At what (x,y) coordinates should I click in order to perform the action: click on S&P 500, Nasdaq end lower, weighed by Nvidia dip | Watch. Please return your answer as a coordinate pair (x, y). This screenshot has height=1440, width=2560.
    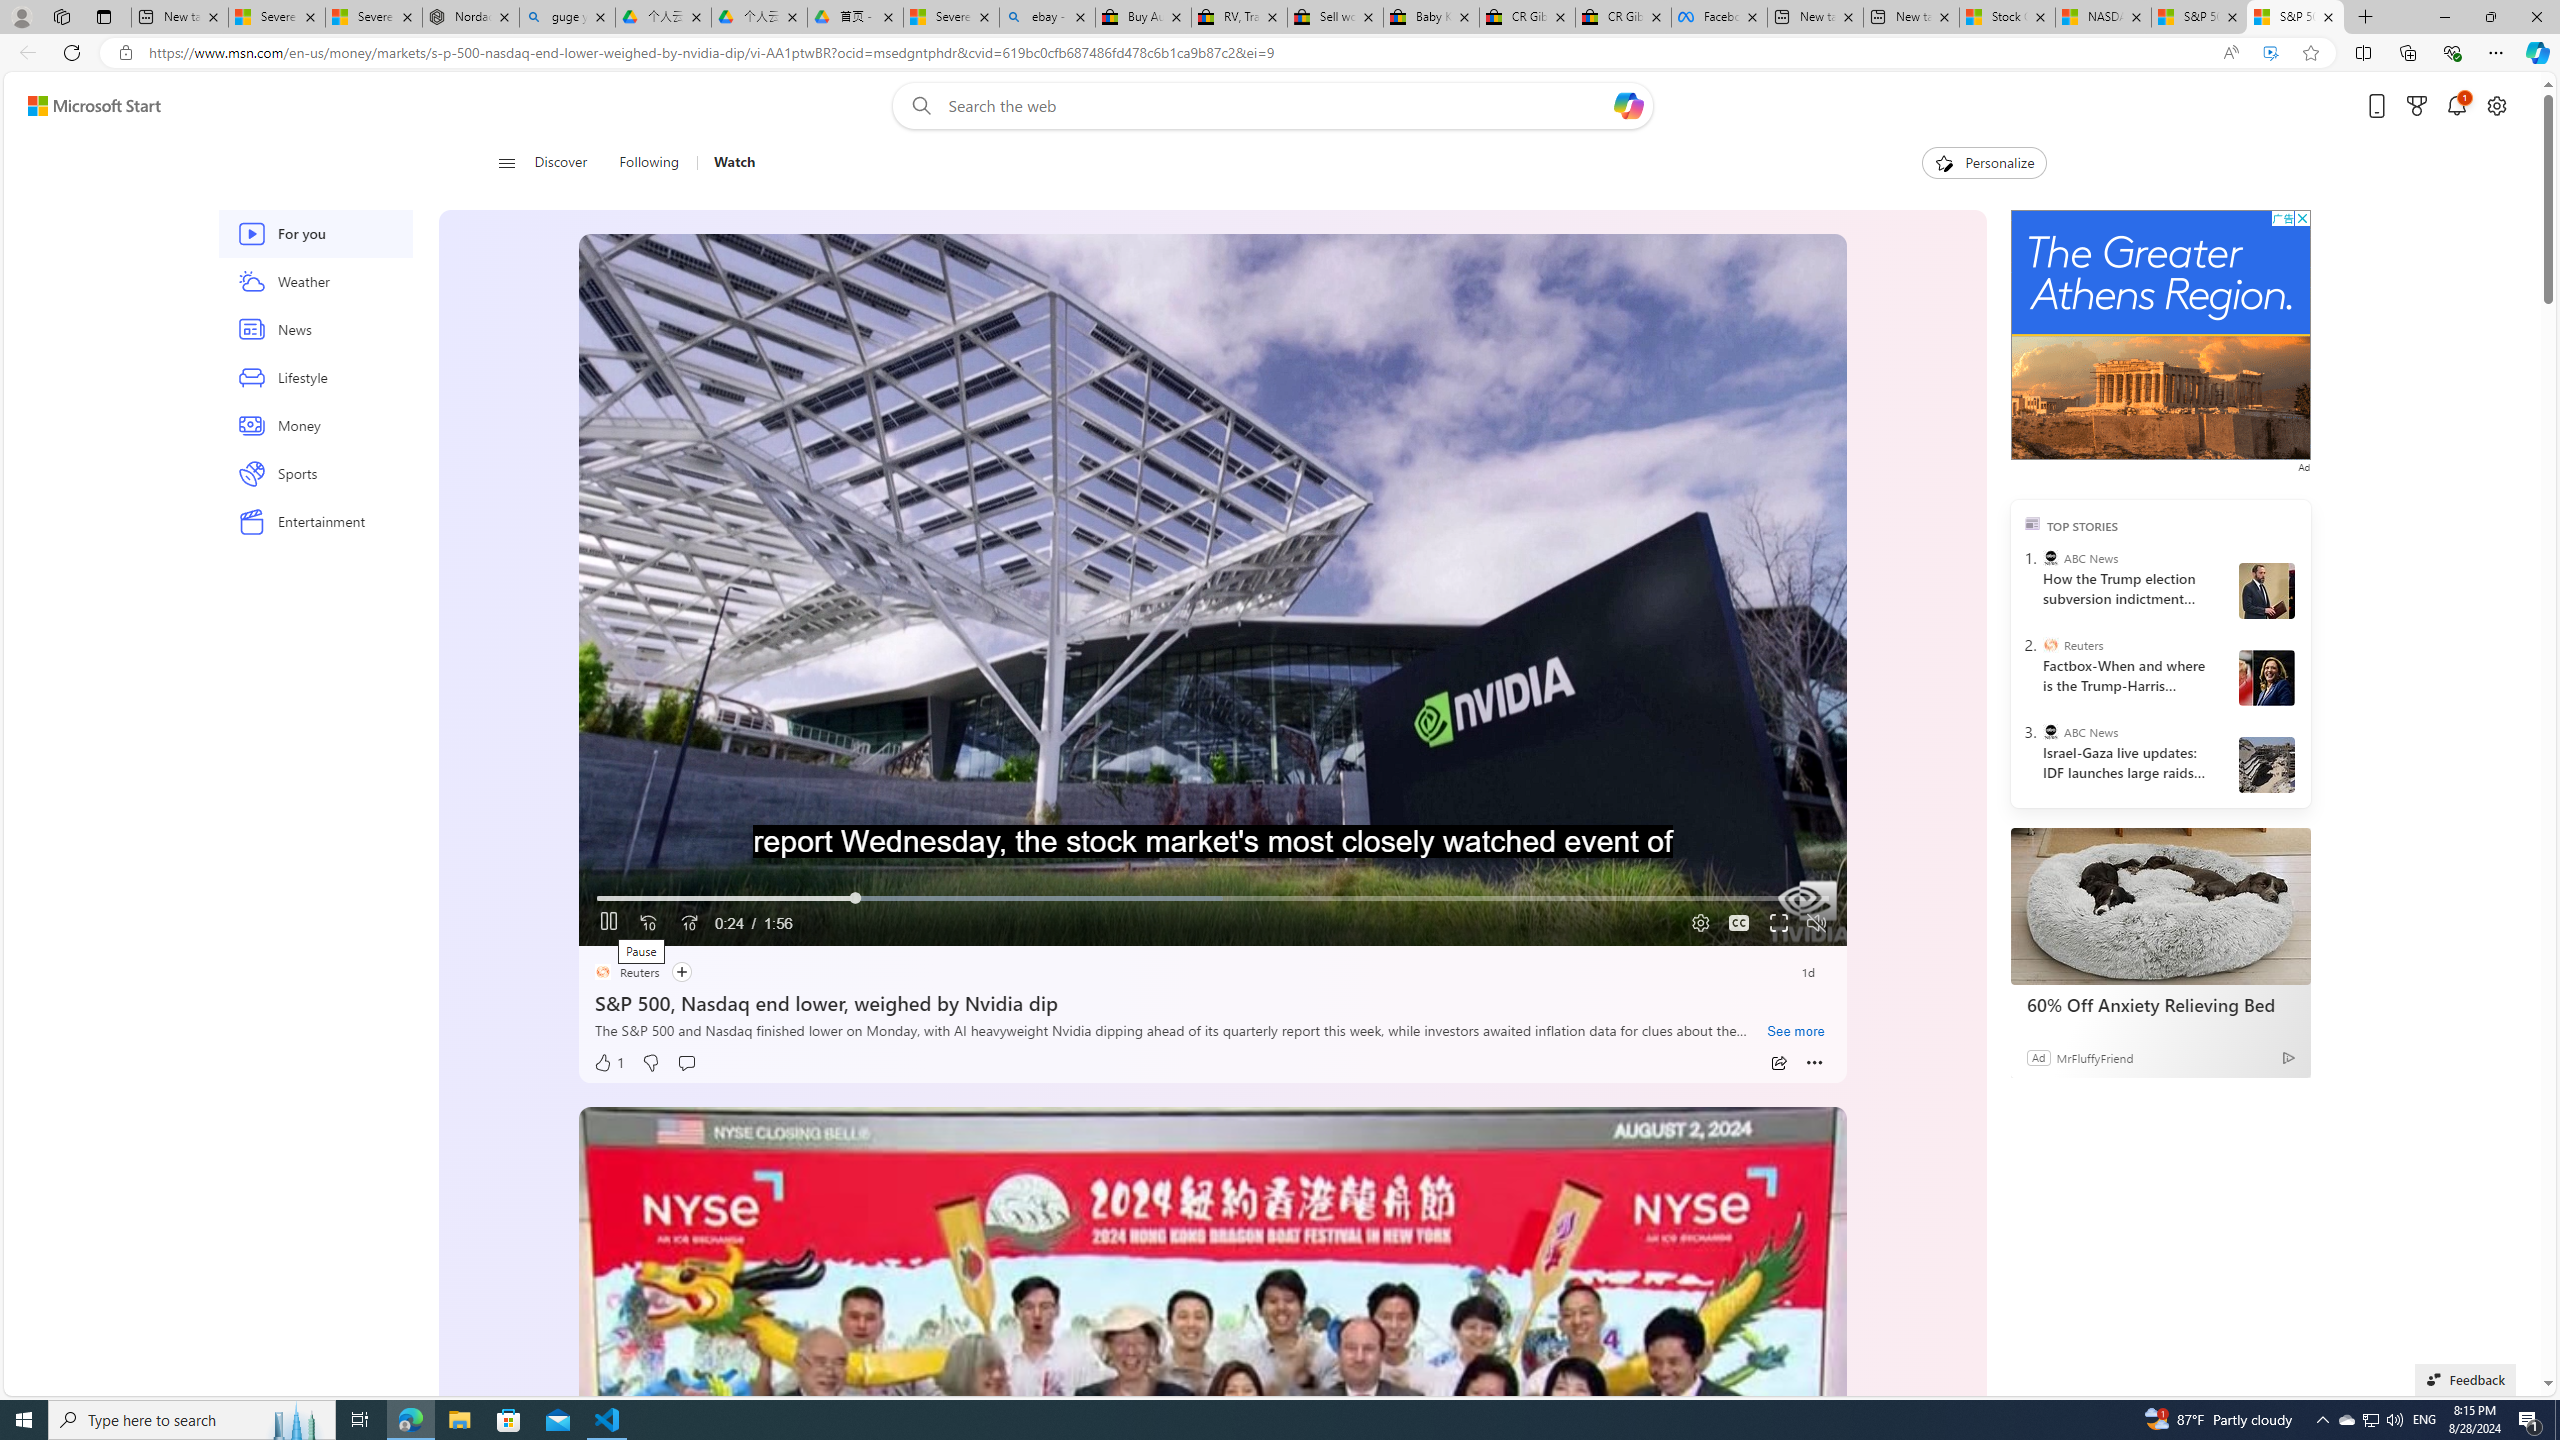
    Looking at the image, I should click on (2296, 17).